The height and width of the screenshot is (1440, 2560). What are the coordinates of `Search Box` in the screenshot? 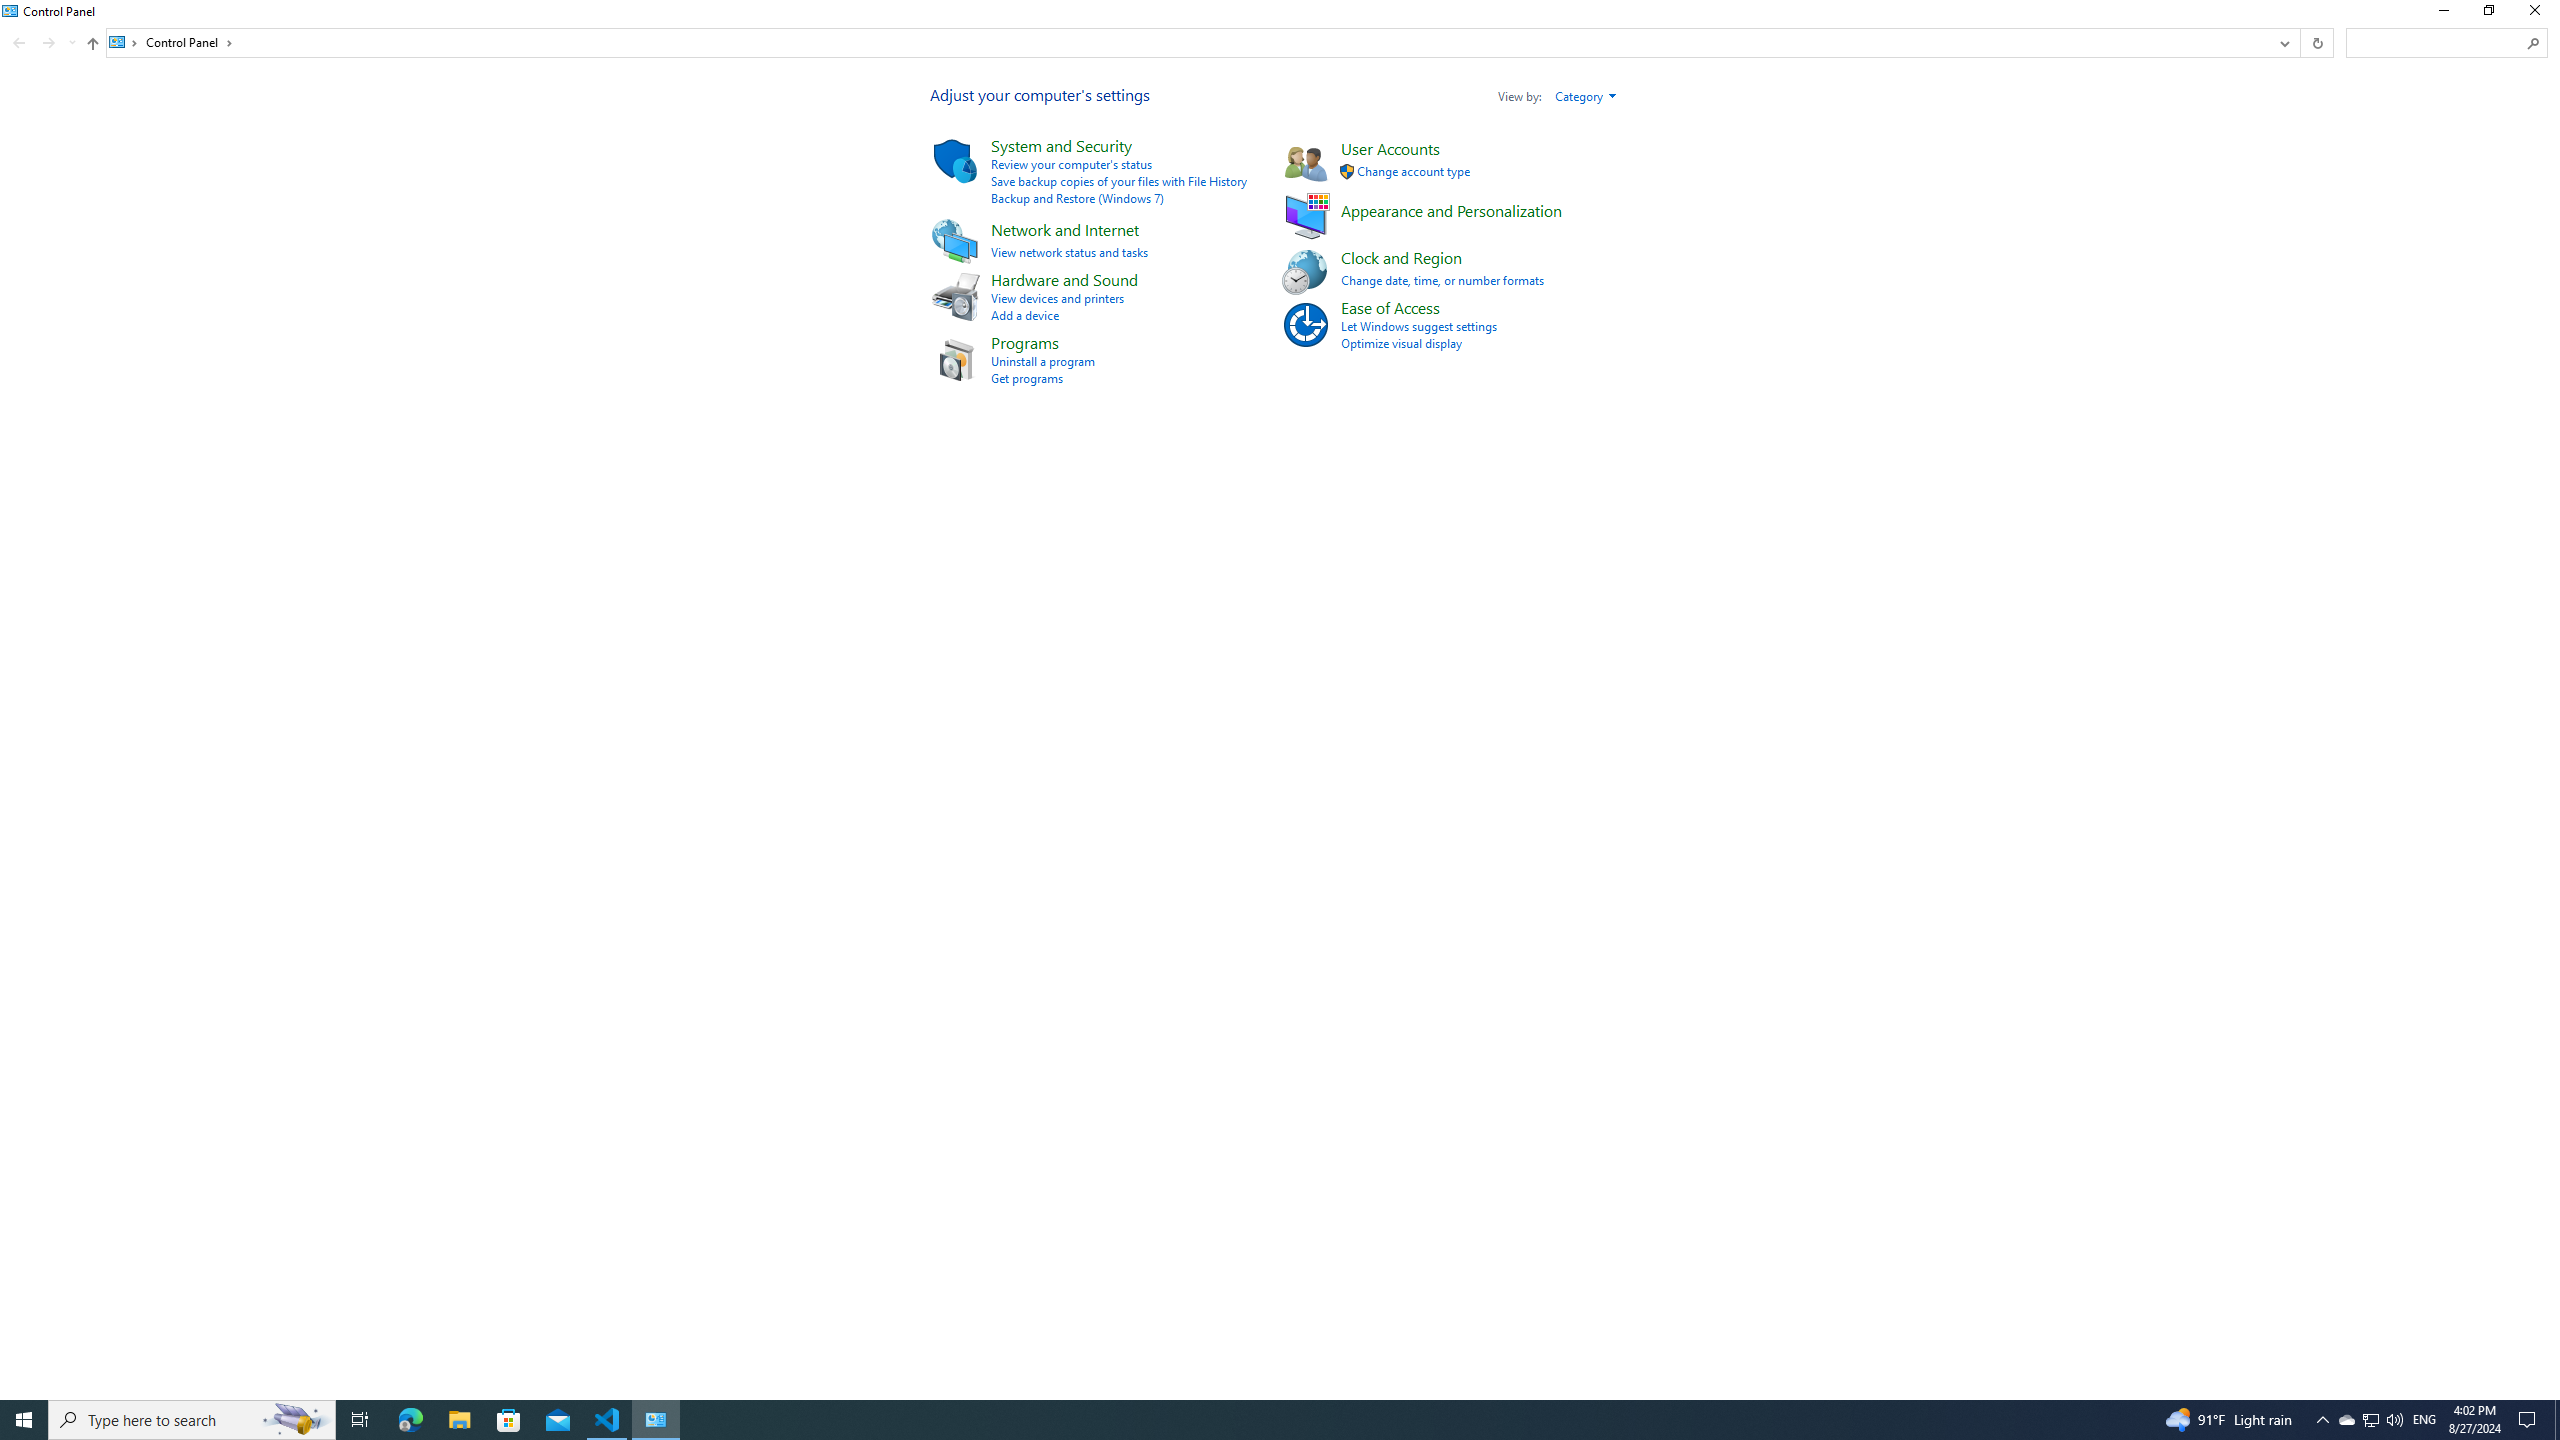 It's located at (2436, 42).